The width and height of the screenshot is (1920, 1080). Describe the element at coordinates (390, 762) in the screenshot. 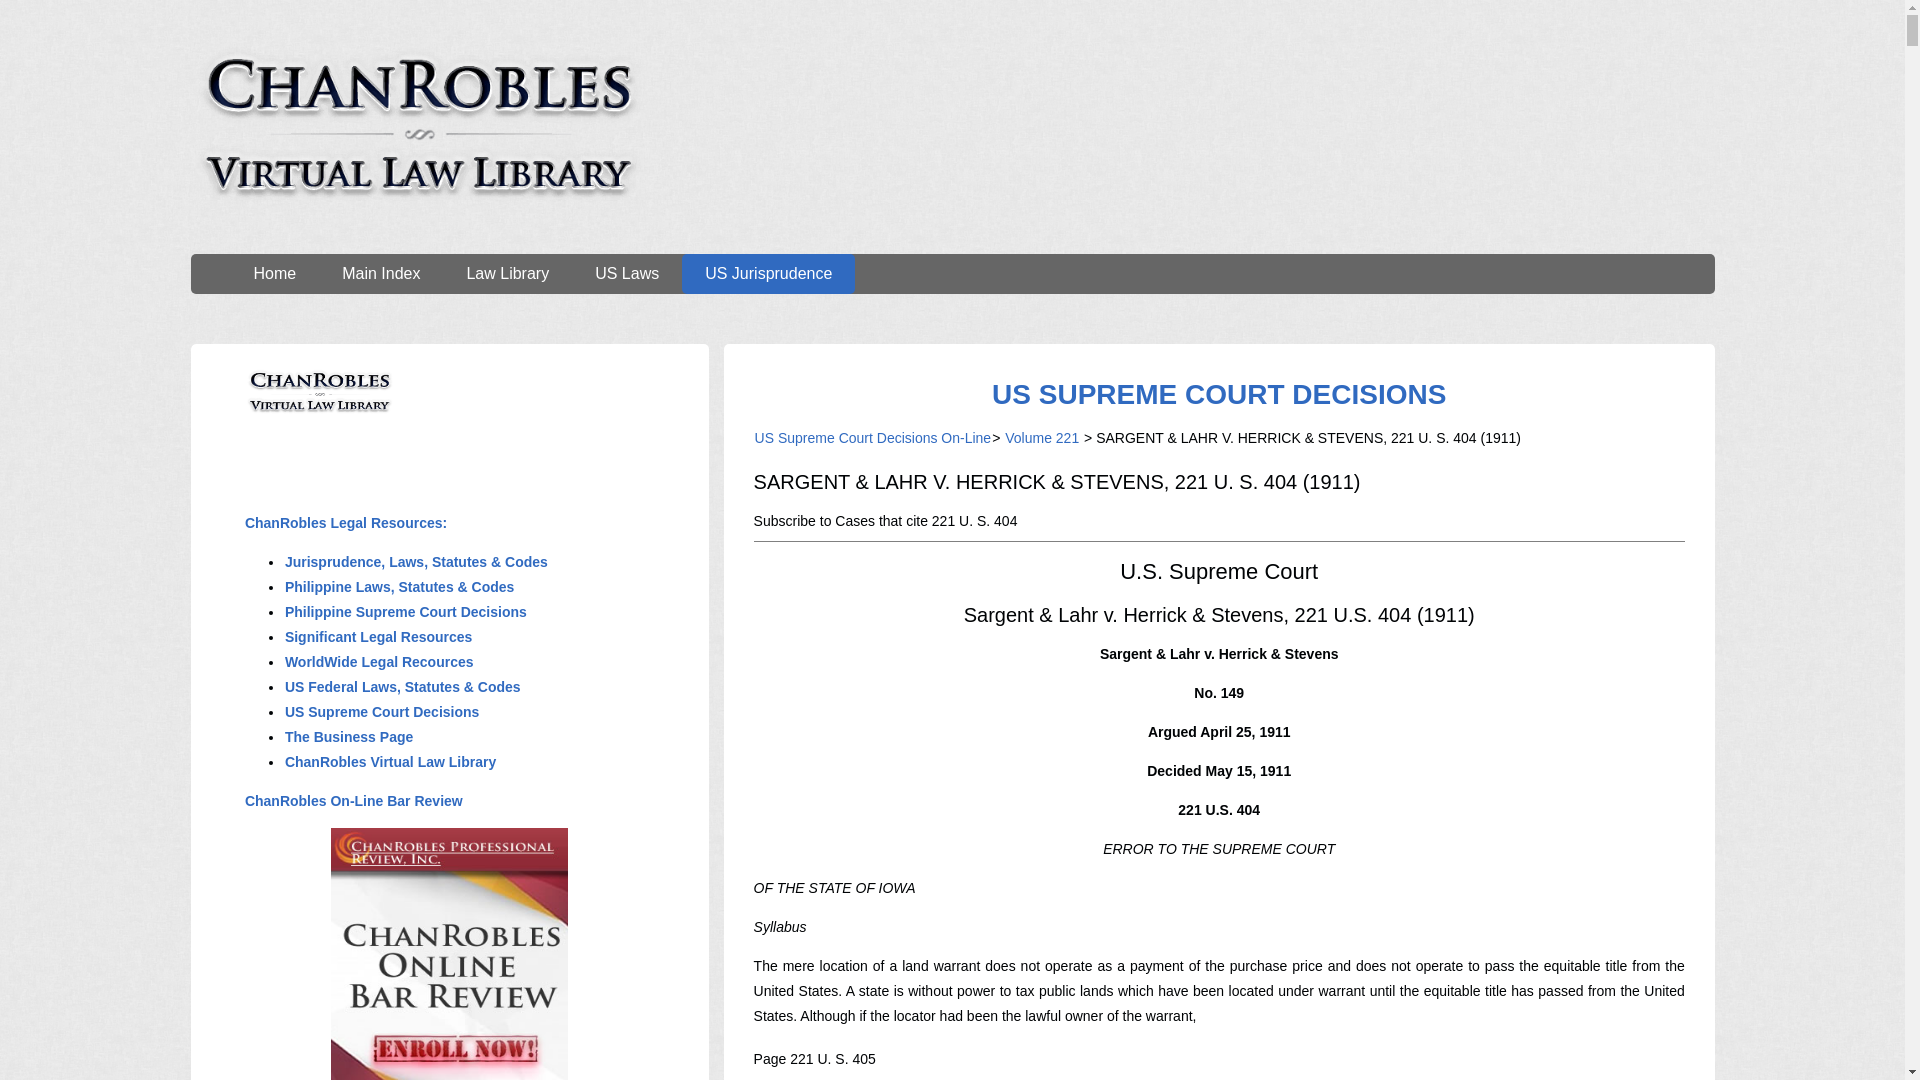

I see `ChanRobles Virtual Law Library` at that location.